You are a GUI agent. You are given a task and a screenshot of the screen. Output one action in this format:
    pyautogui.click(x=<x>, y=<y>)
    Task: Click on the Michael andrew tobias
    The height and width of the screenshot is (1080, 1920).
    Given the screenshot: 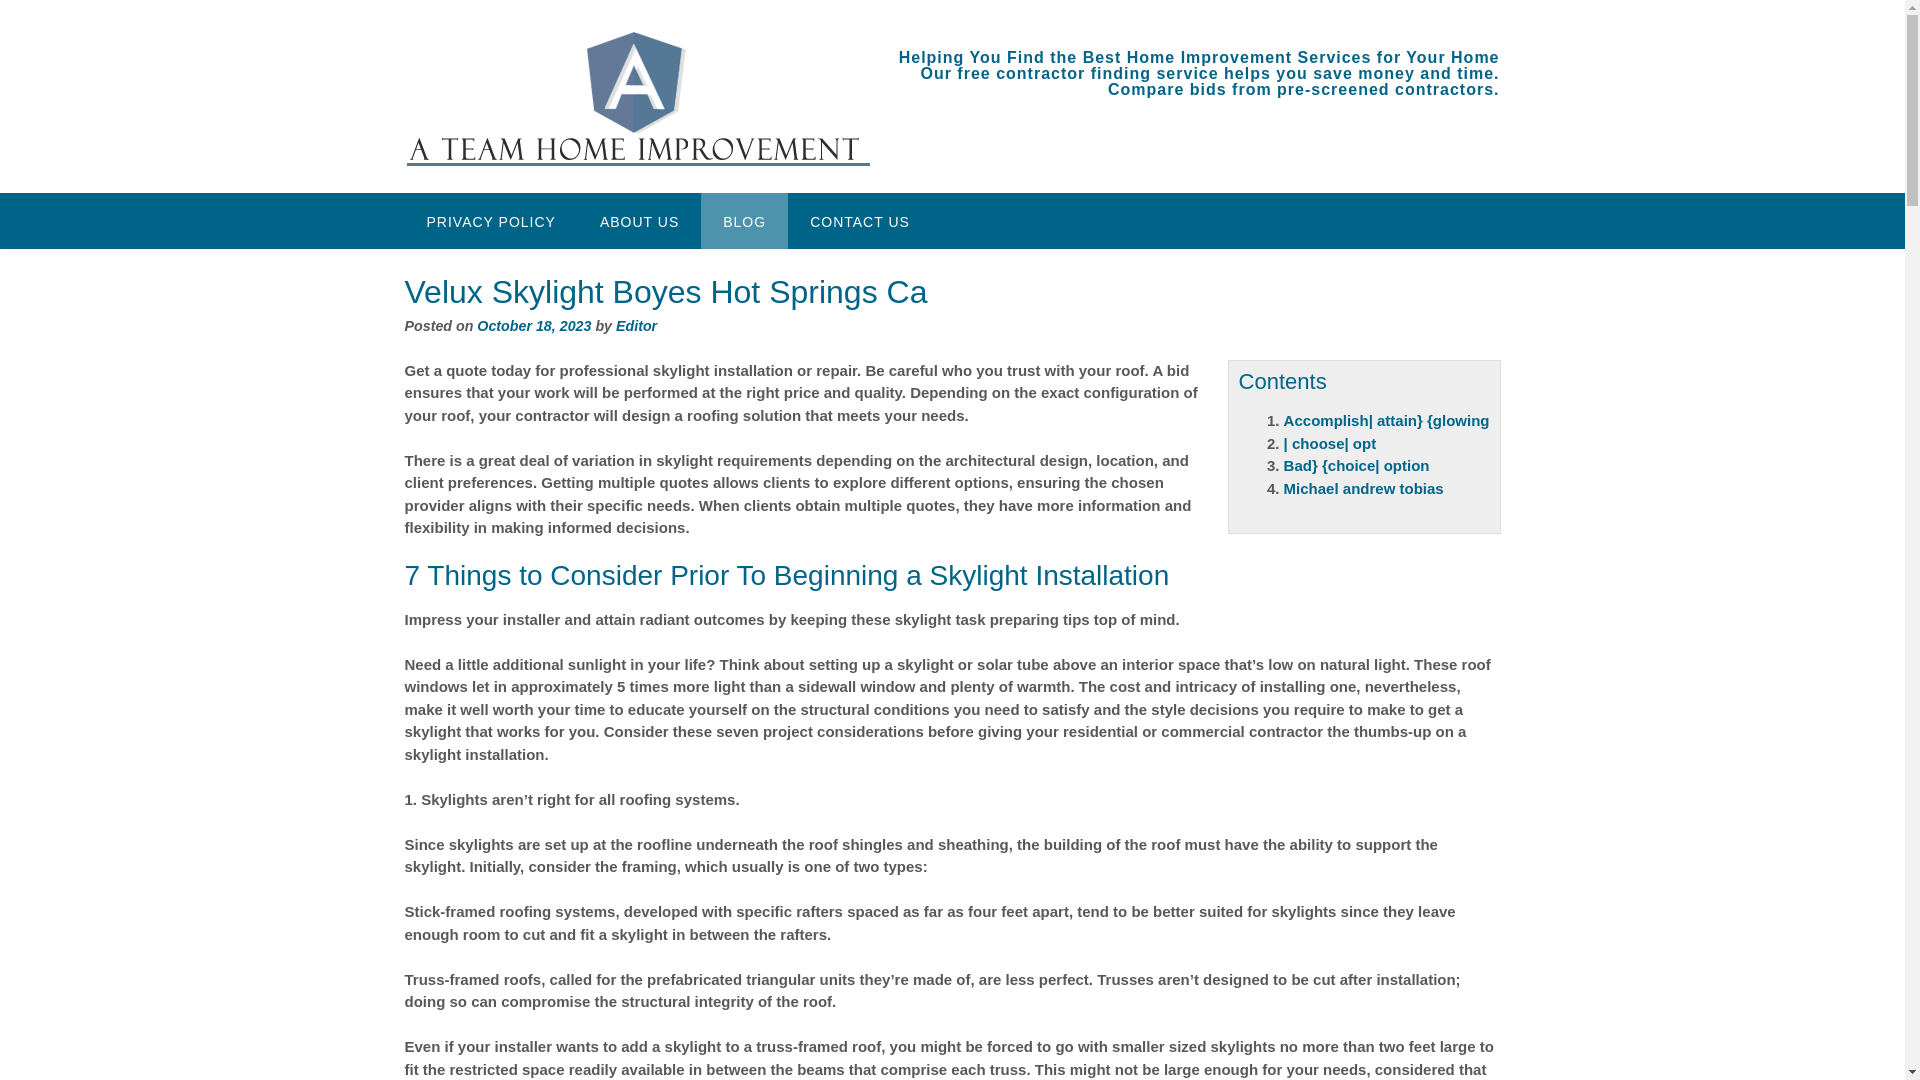 What is the action you would take?
    pyautogui.click(x=1364, y=488)
    